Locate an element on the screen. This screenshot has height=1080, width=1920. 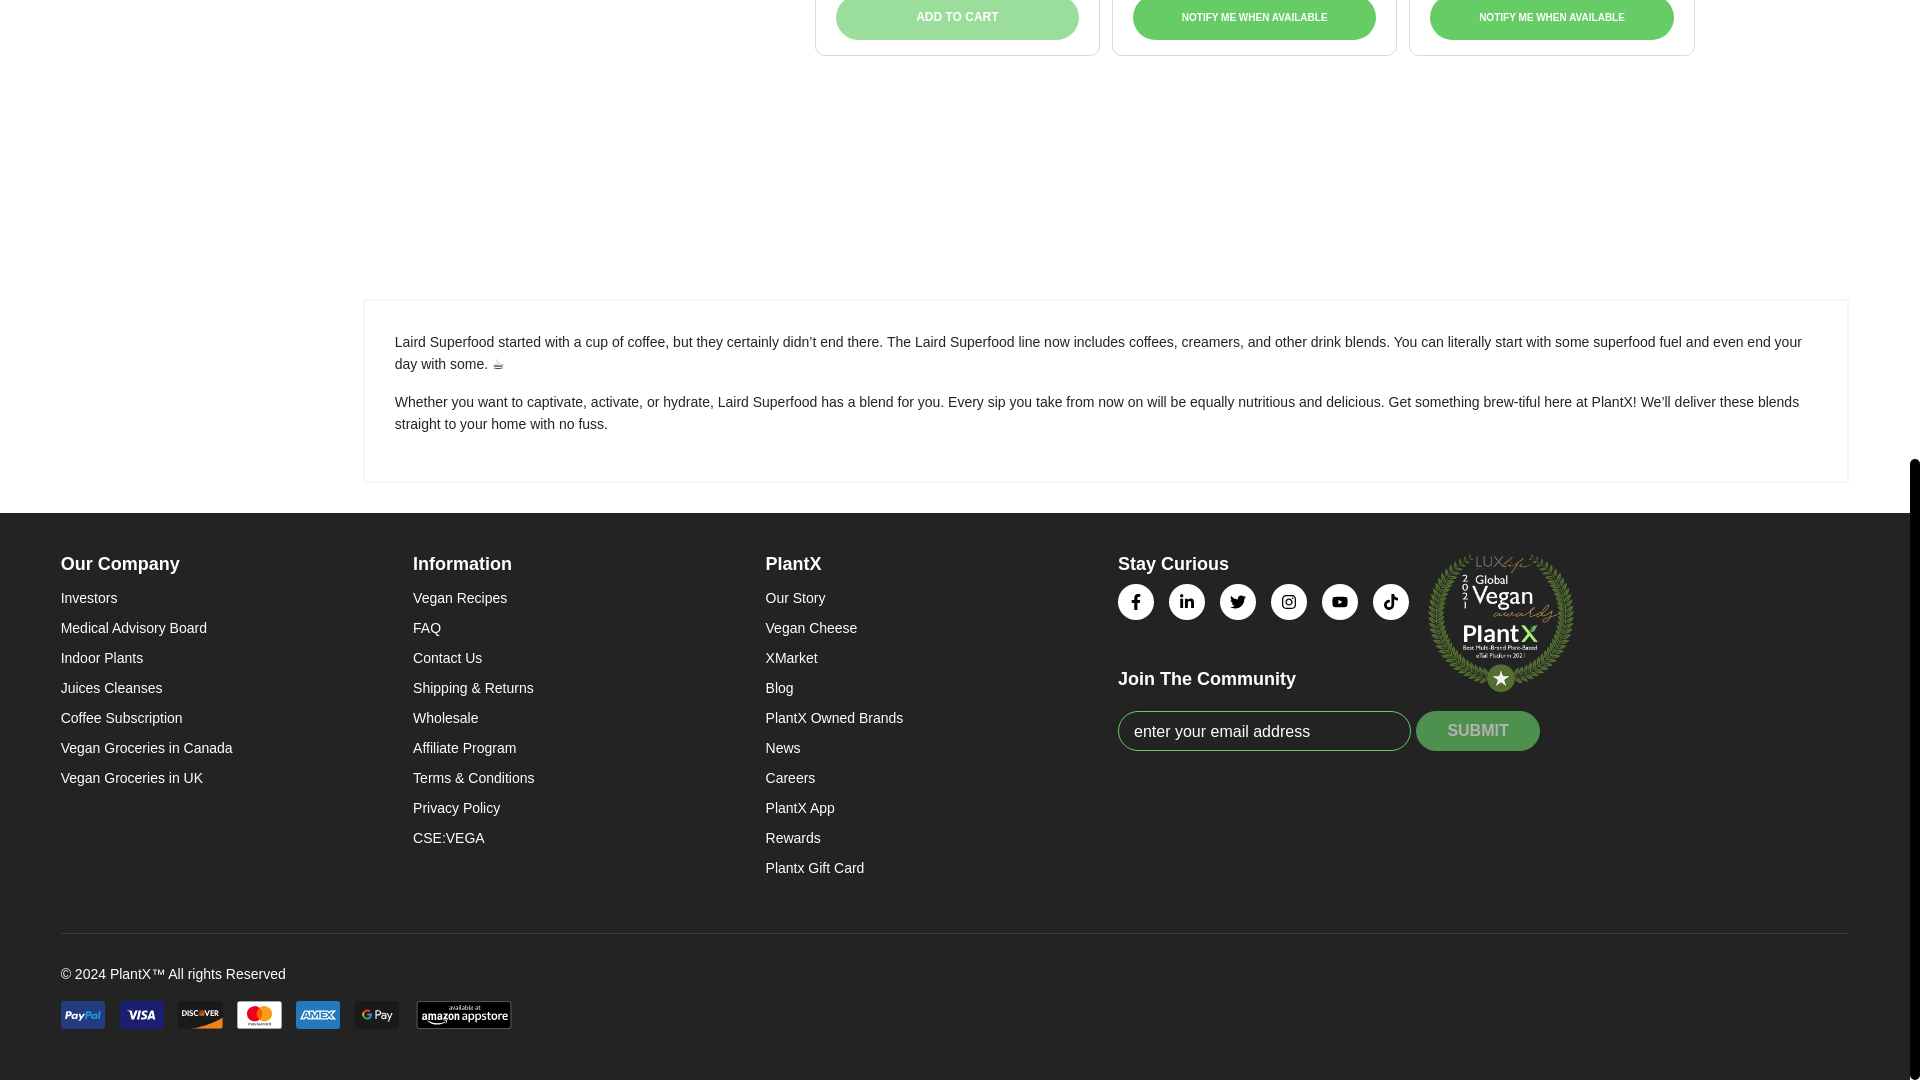
Tiktok is located at coordinates (1390, 602).